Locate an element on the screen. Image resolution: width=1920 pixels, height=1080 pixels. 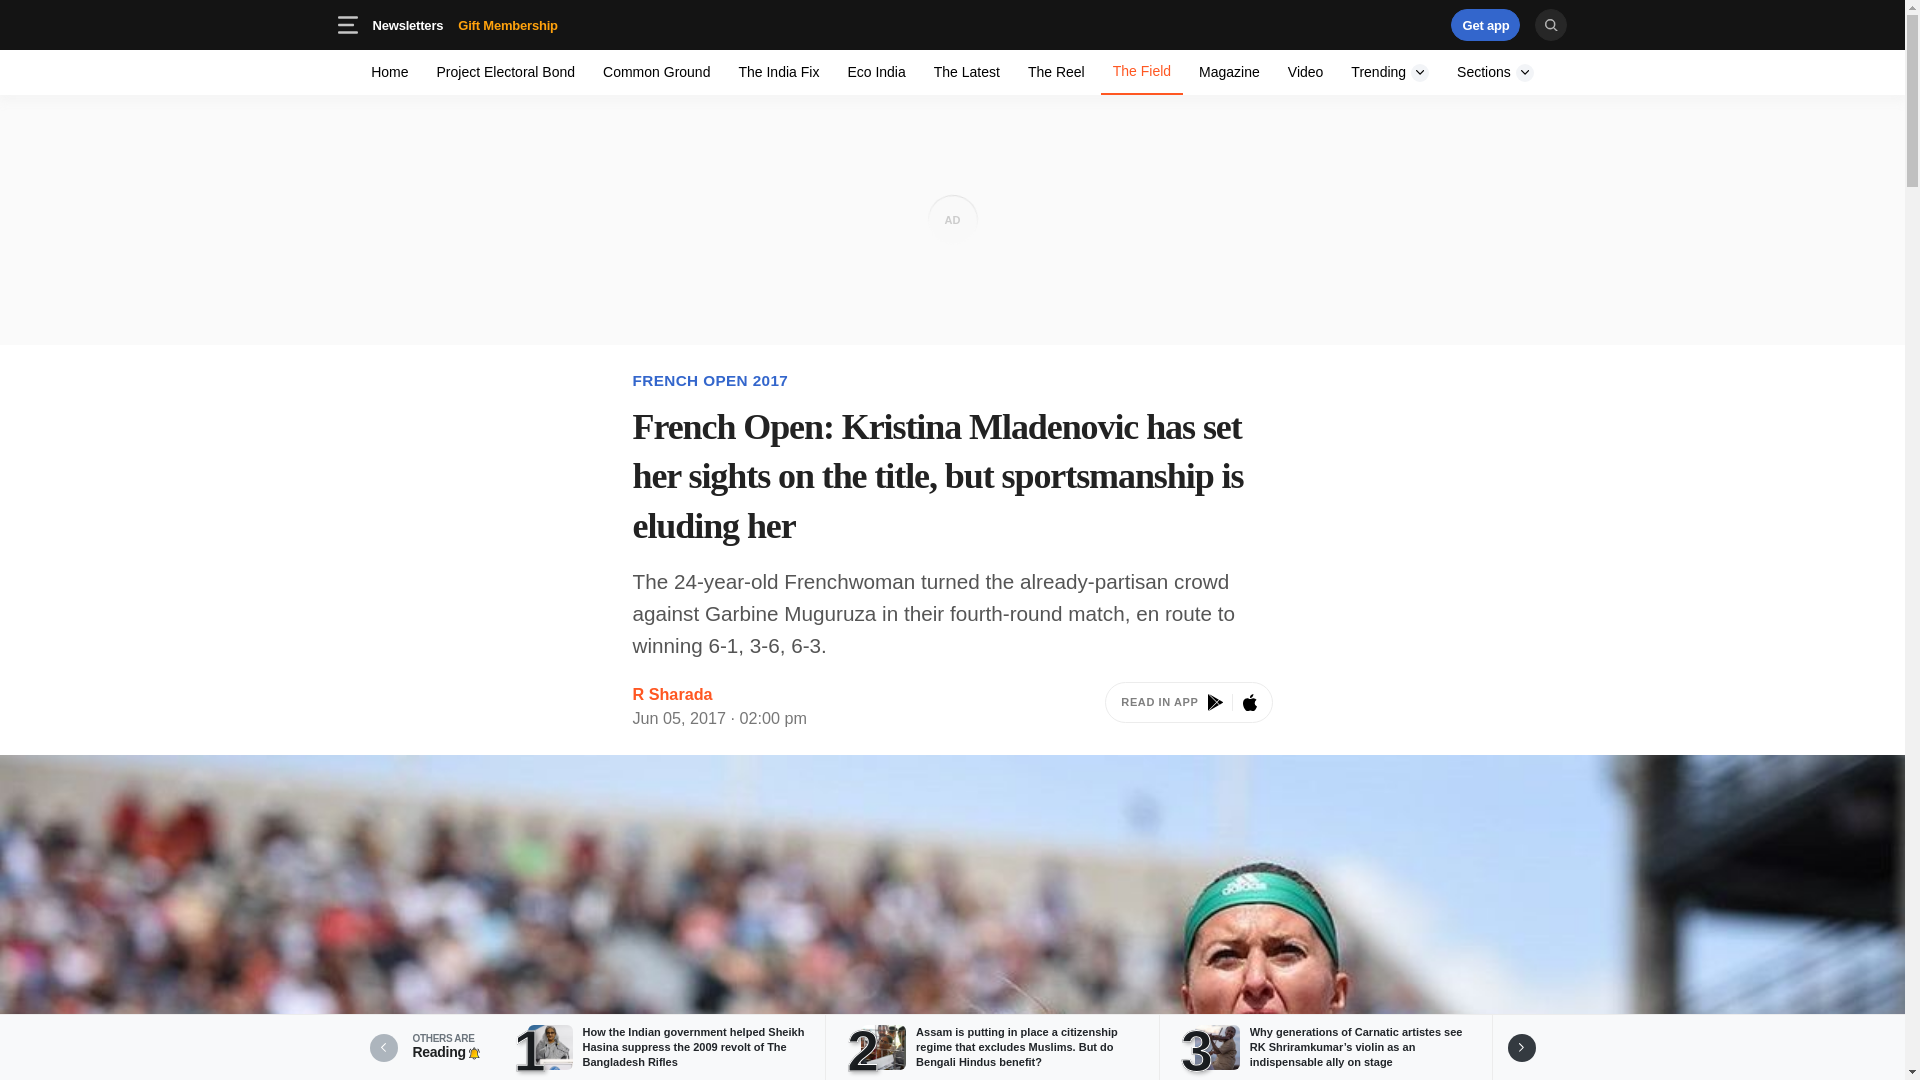
3rd party ad content is located at coordinates (1390, 72).